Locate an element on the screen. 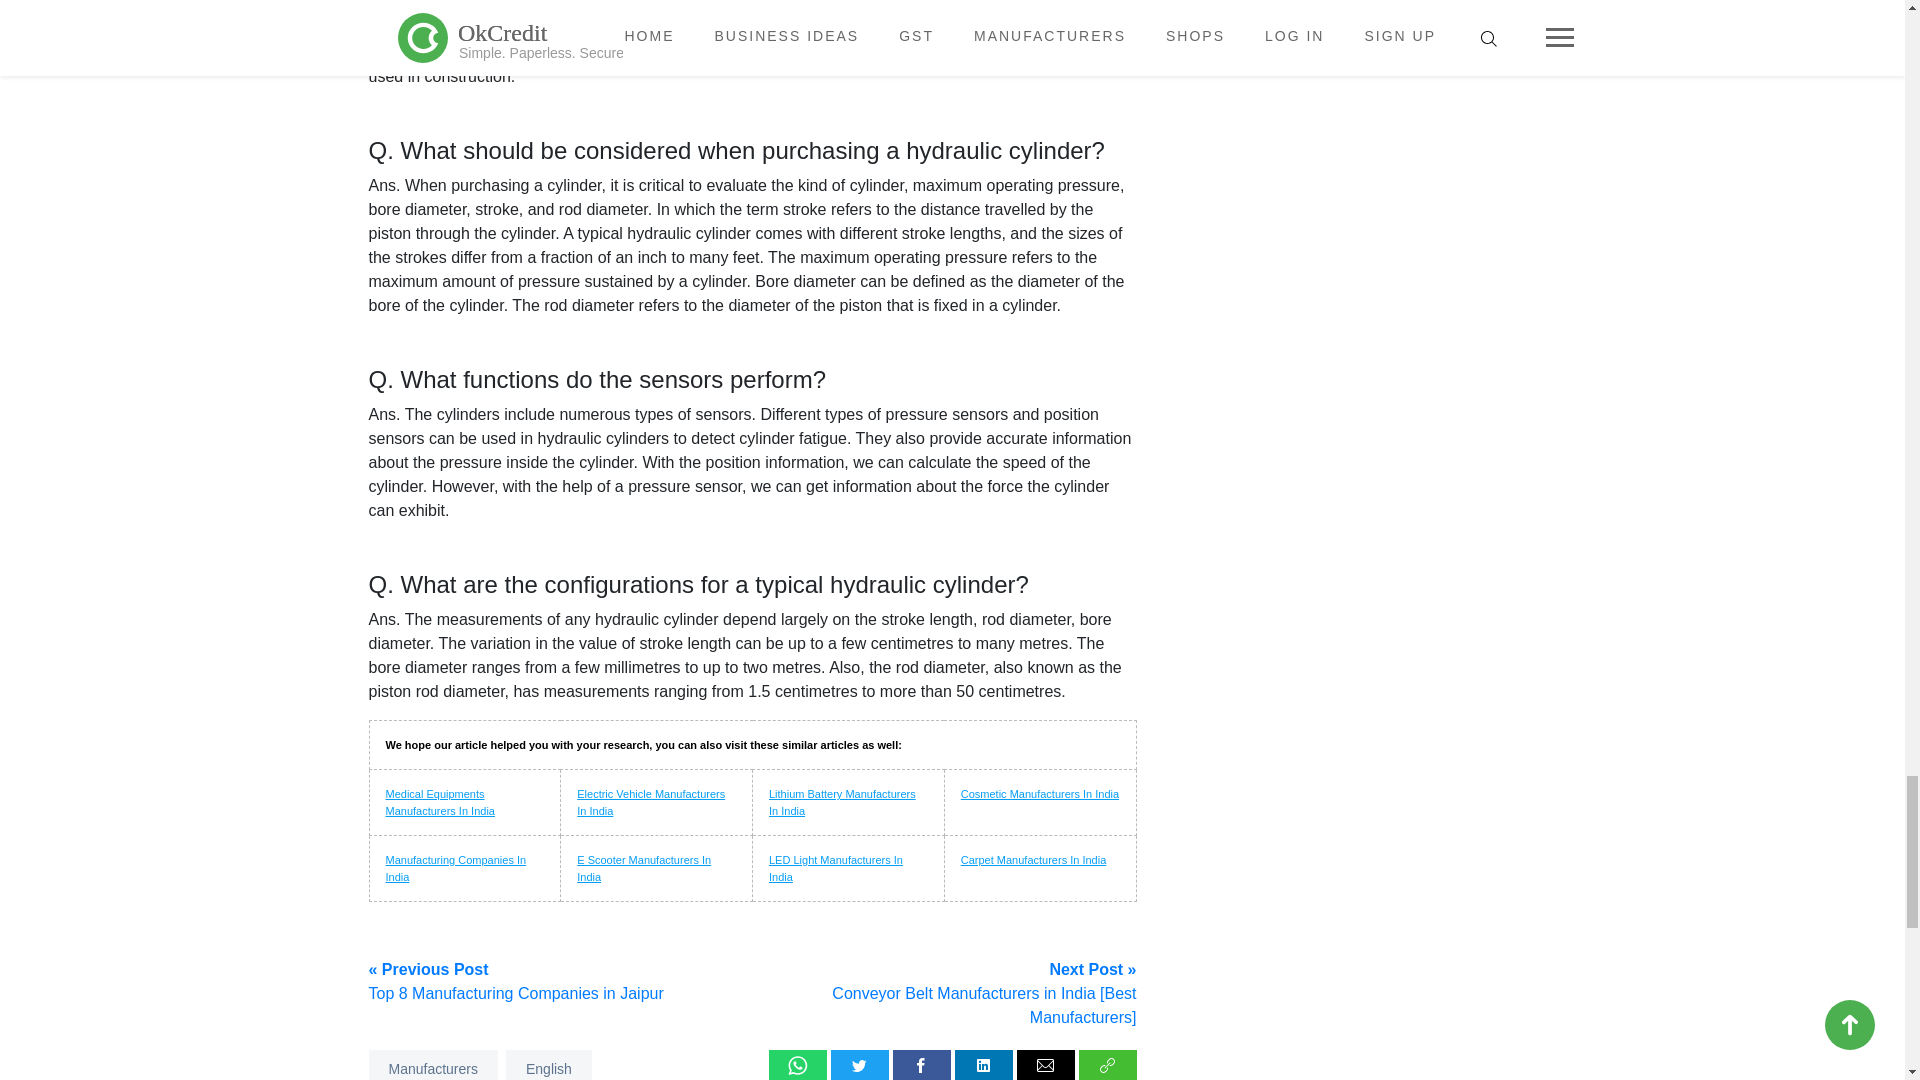 The height and width of the screenshot is (1080, 1920). Share on Twitter is located at coordinates (860, 1064).